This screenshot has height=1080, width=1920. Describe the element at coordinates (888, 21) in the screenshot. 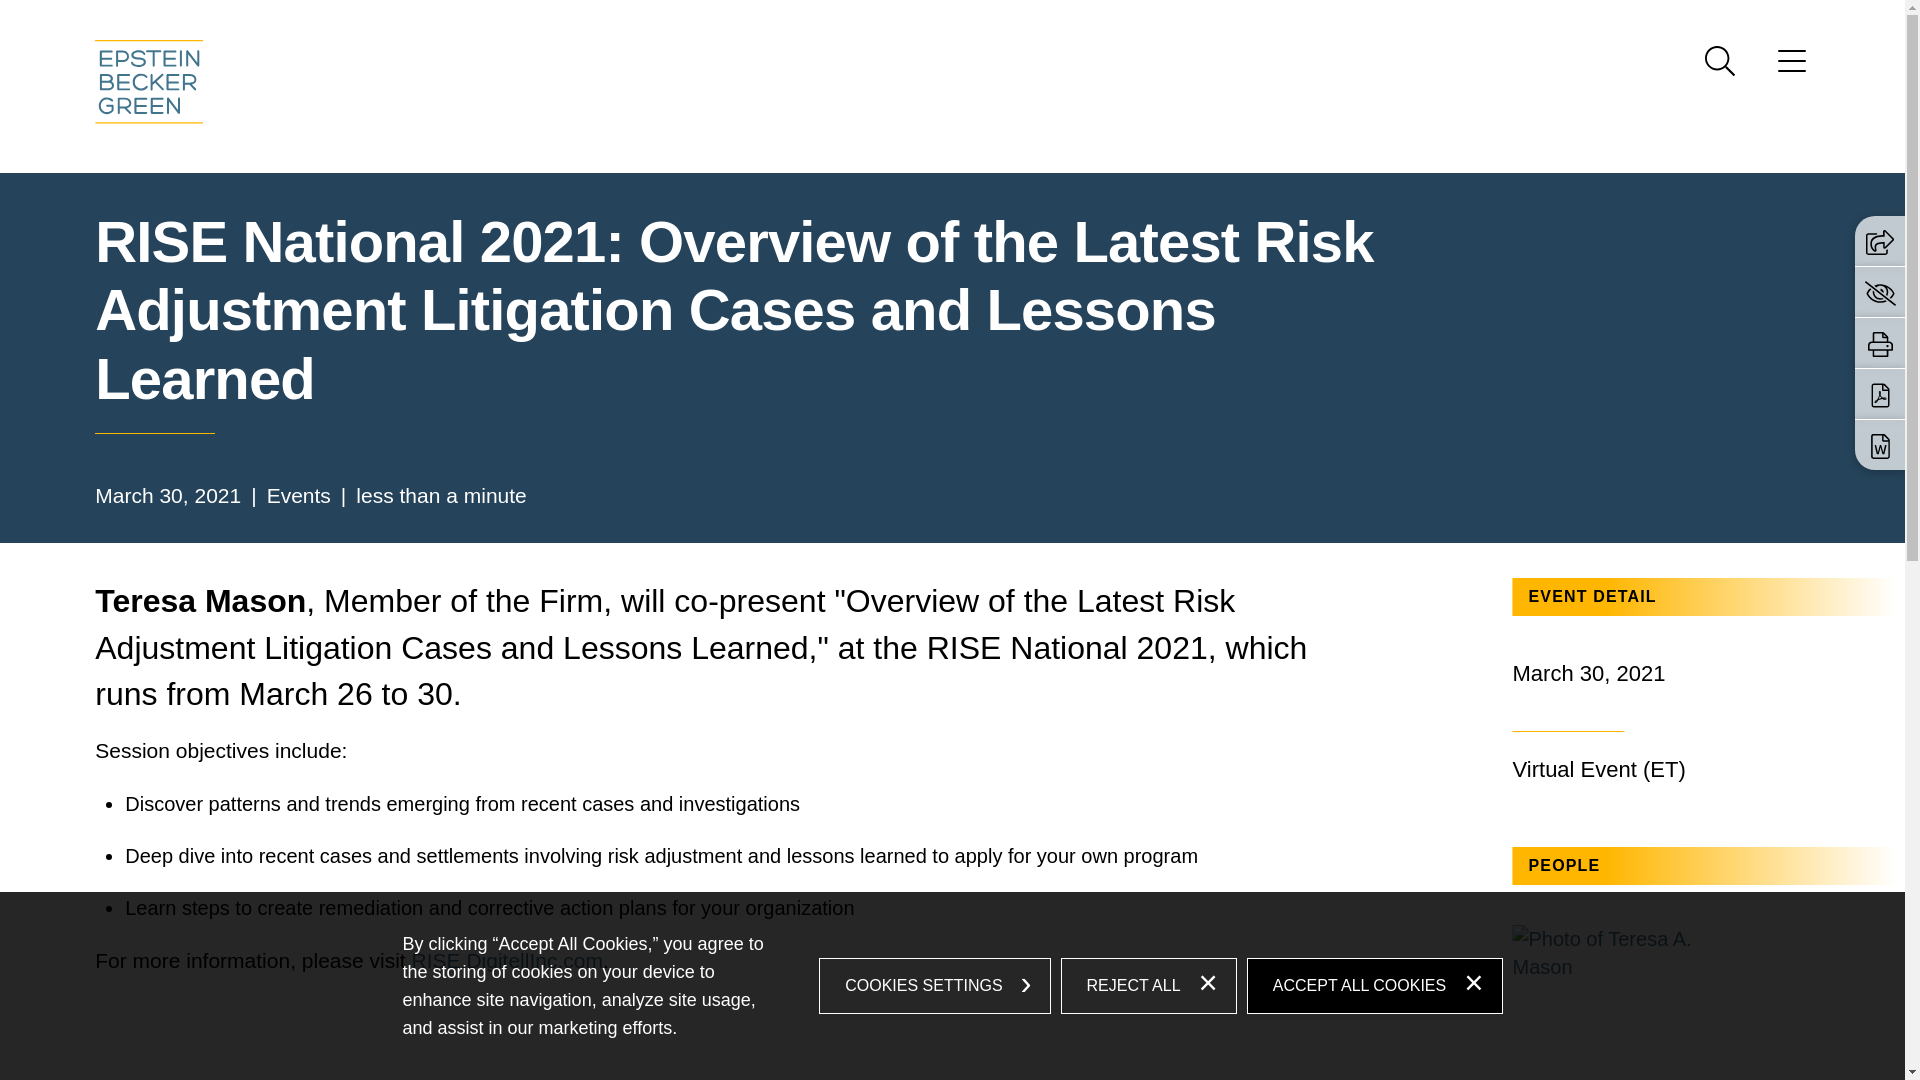

I see `Main Menu` at that location.